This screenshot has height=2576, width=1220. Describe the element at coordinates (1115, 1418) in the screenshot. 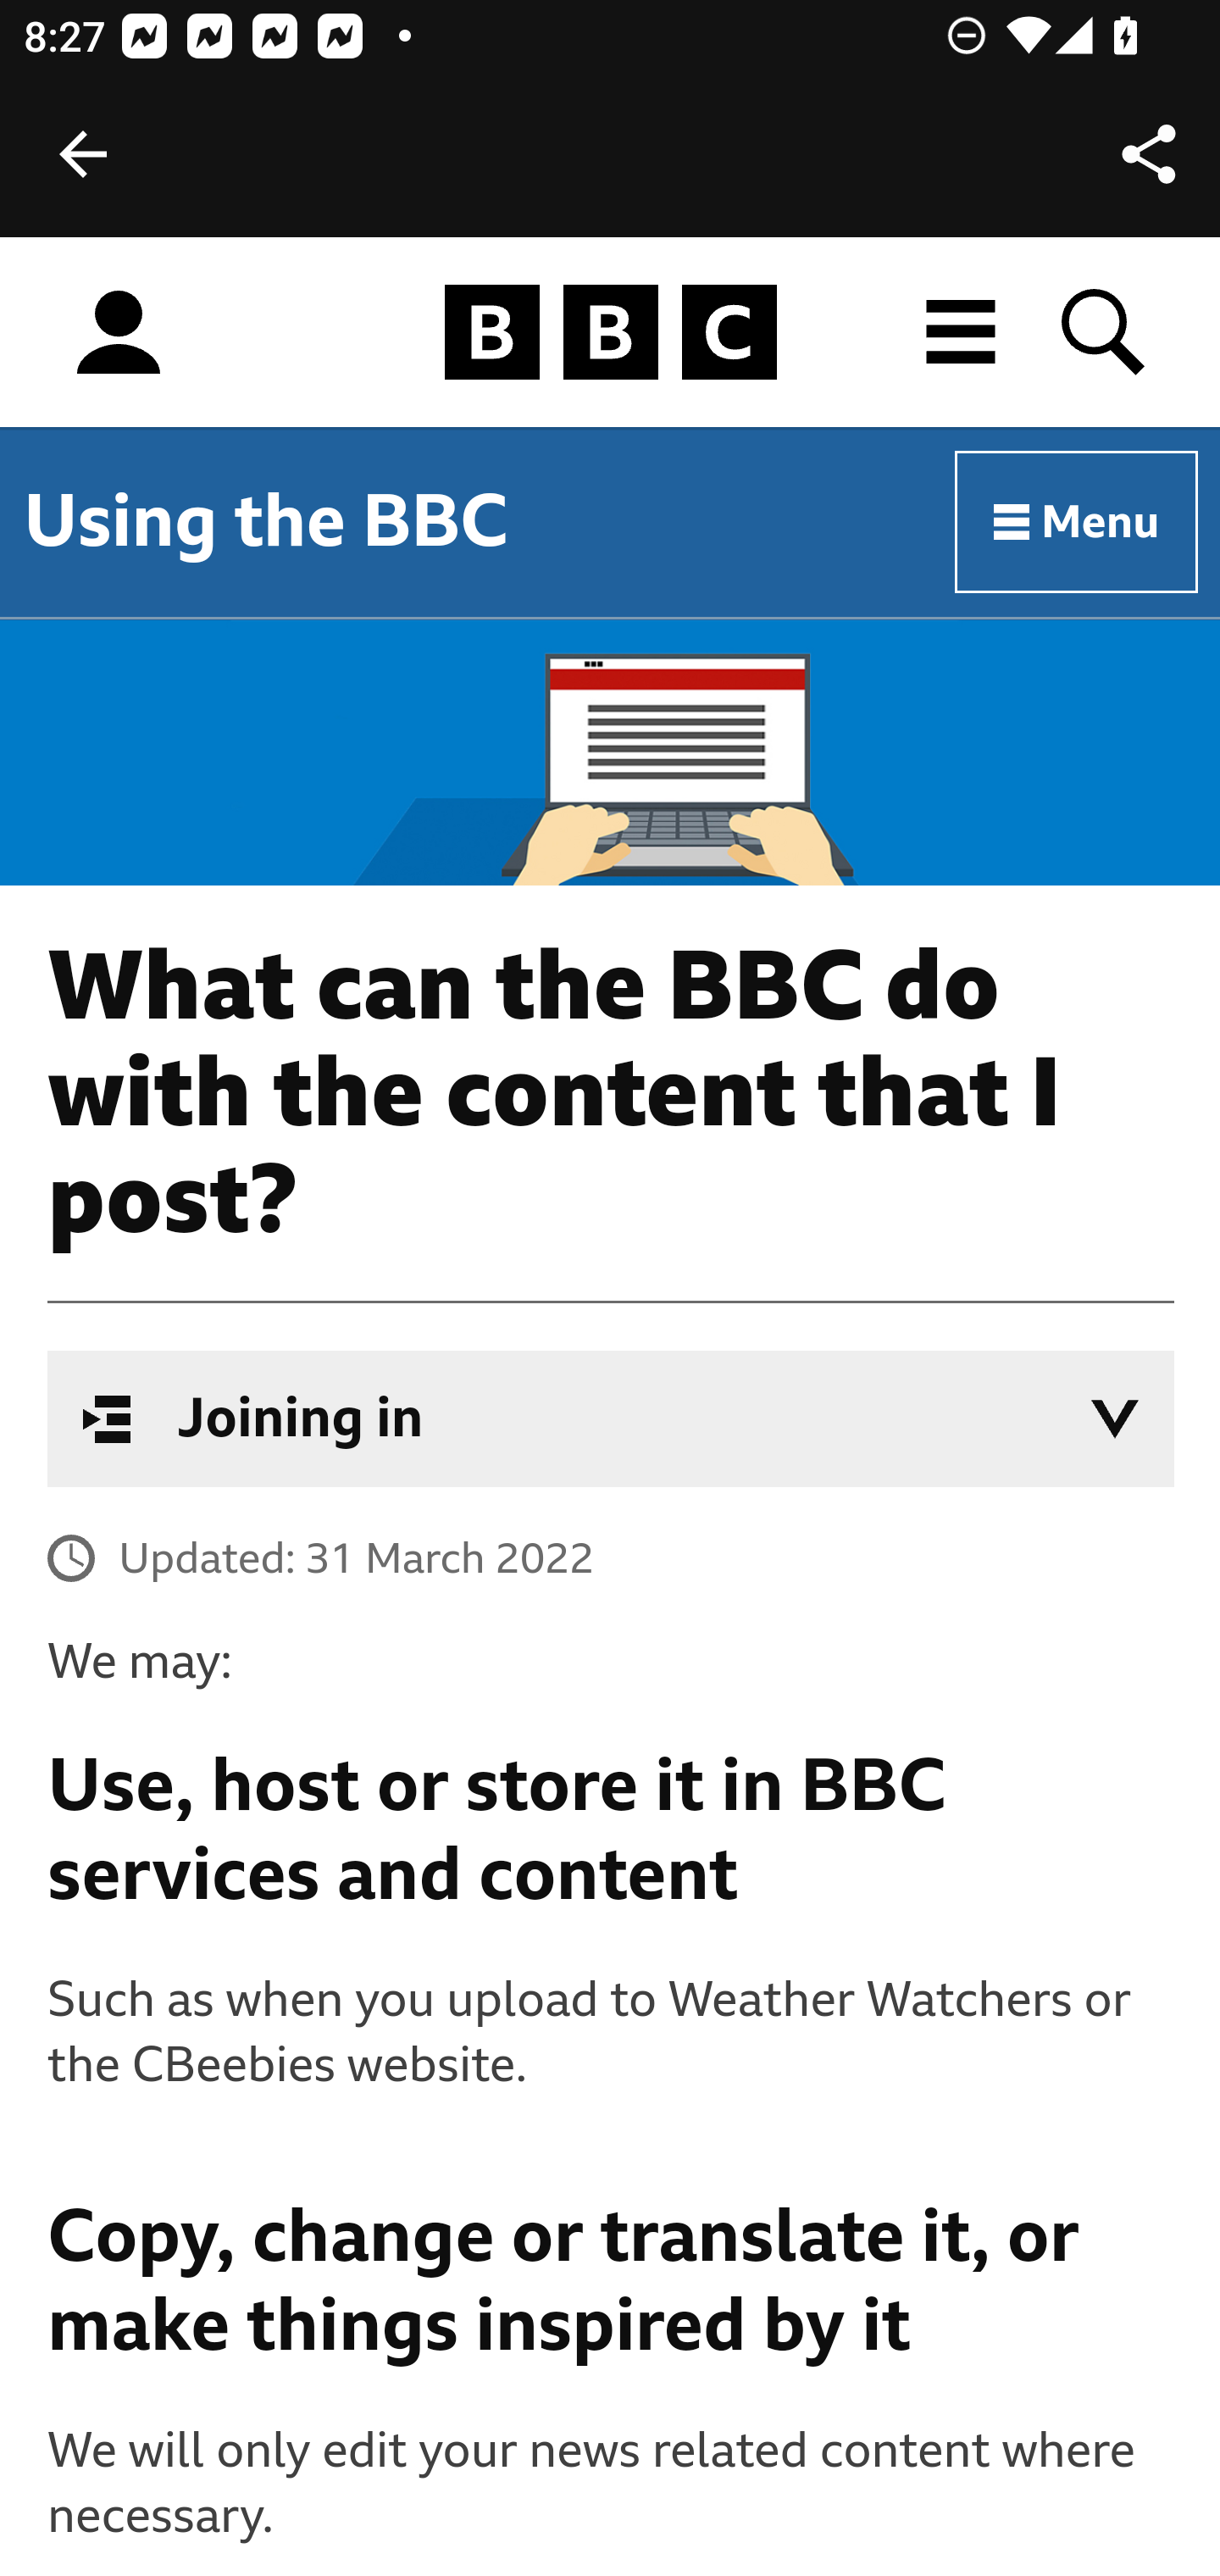

I see `Open in-page navigation` at that location.